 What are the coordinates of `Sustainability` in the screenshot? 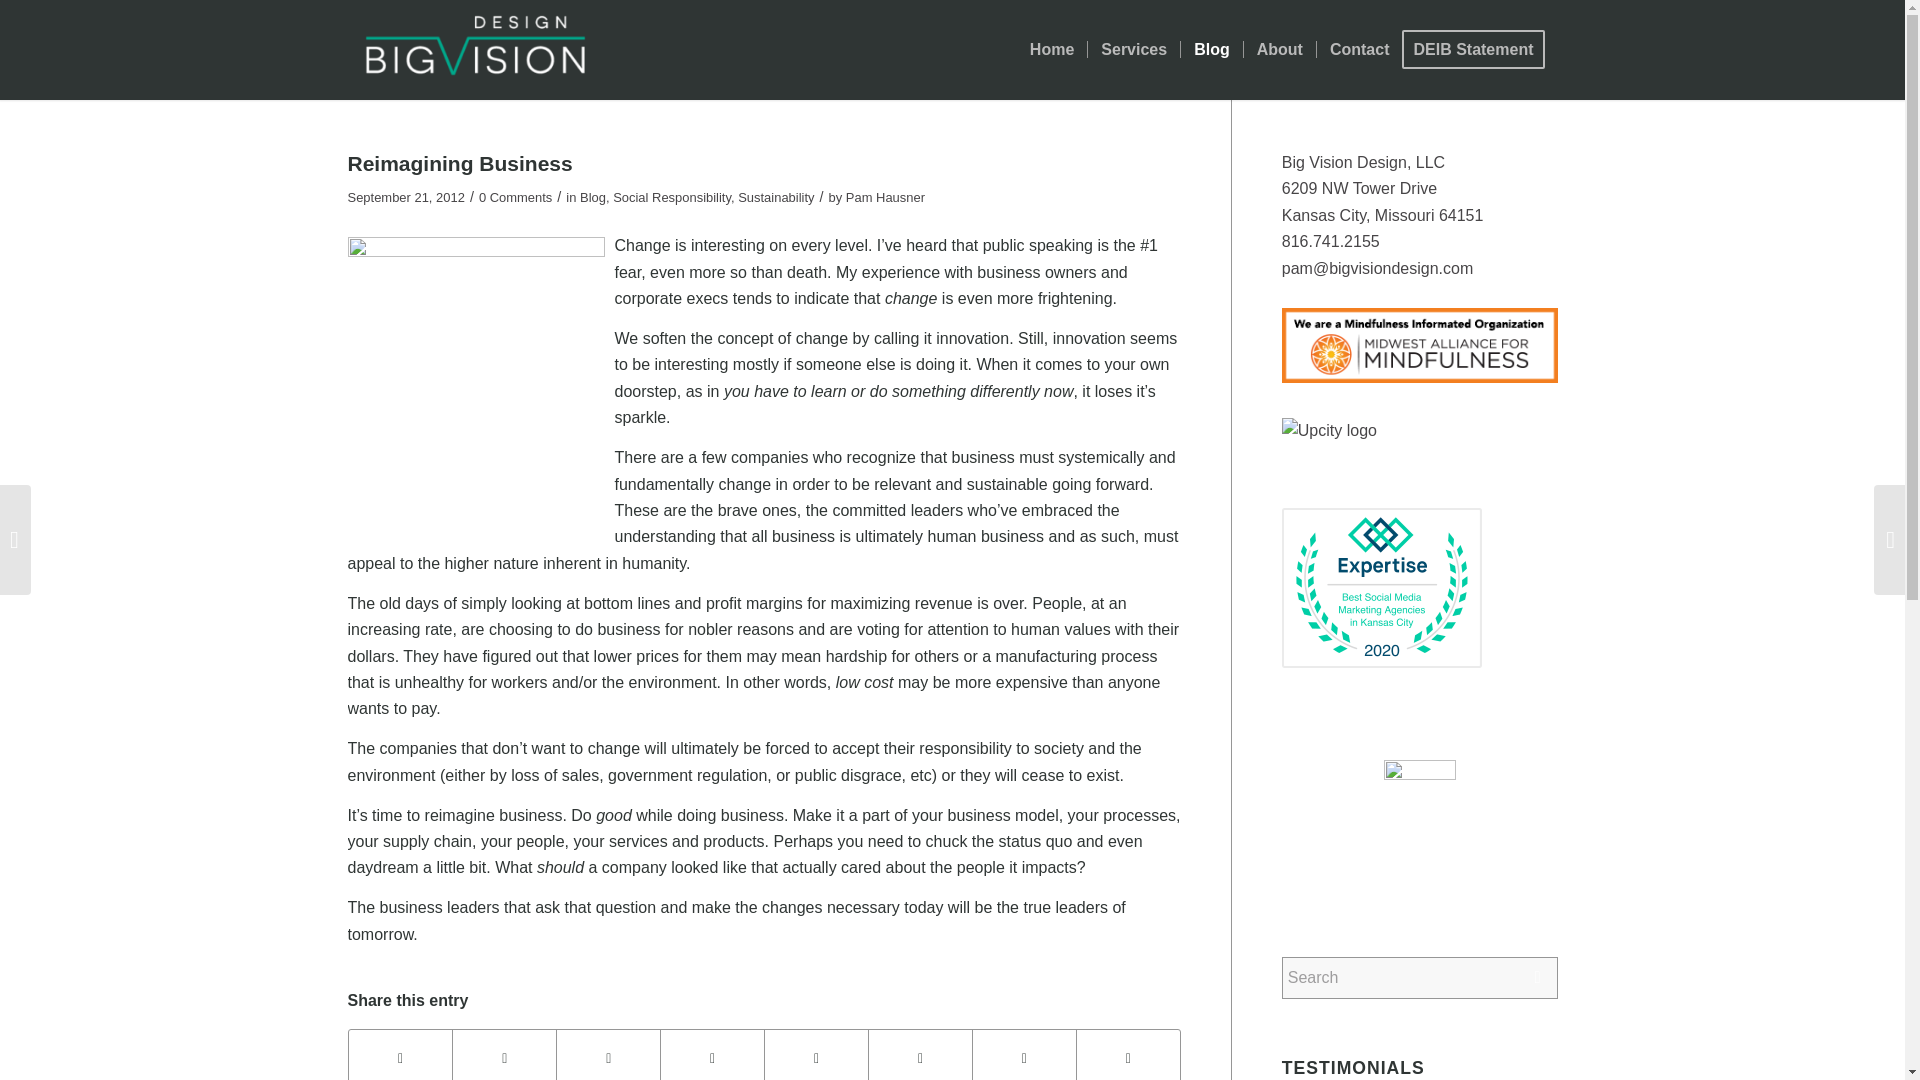 It's located at (776, 198).